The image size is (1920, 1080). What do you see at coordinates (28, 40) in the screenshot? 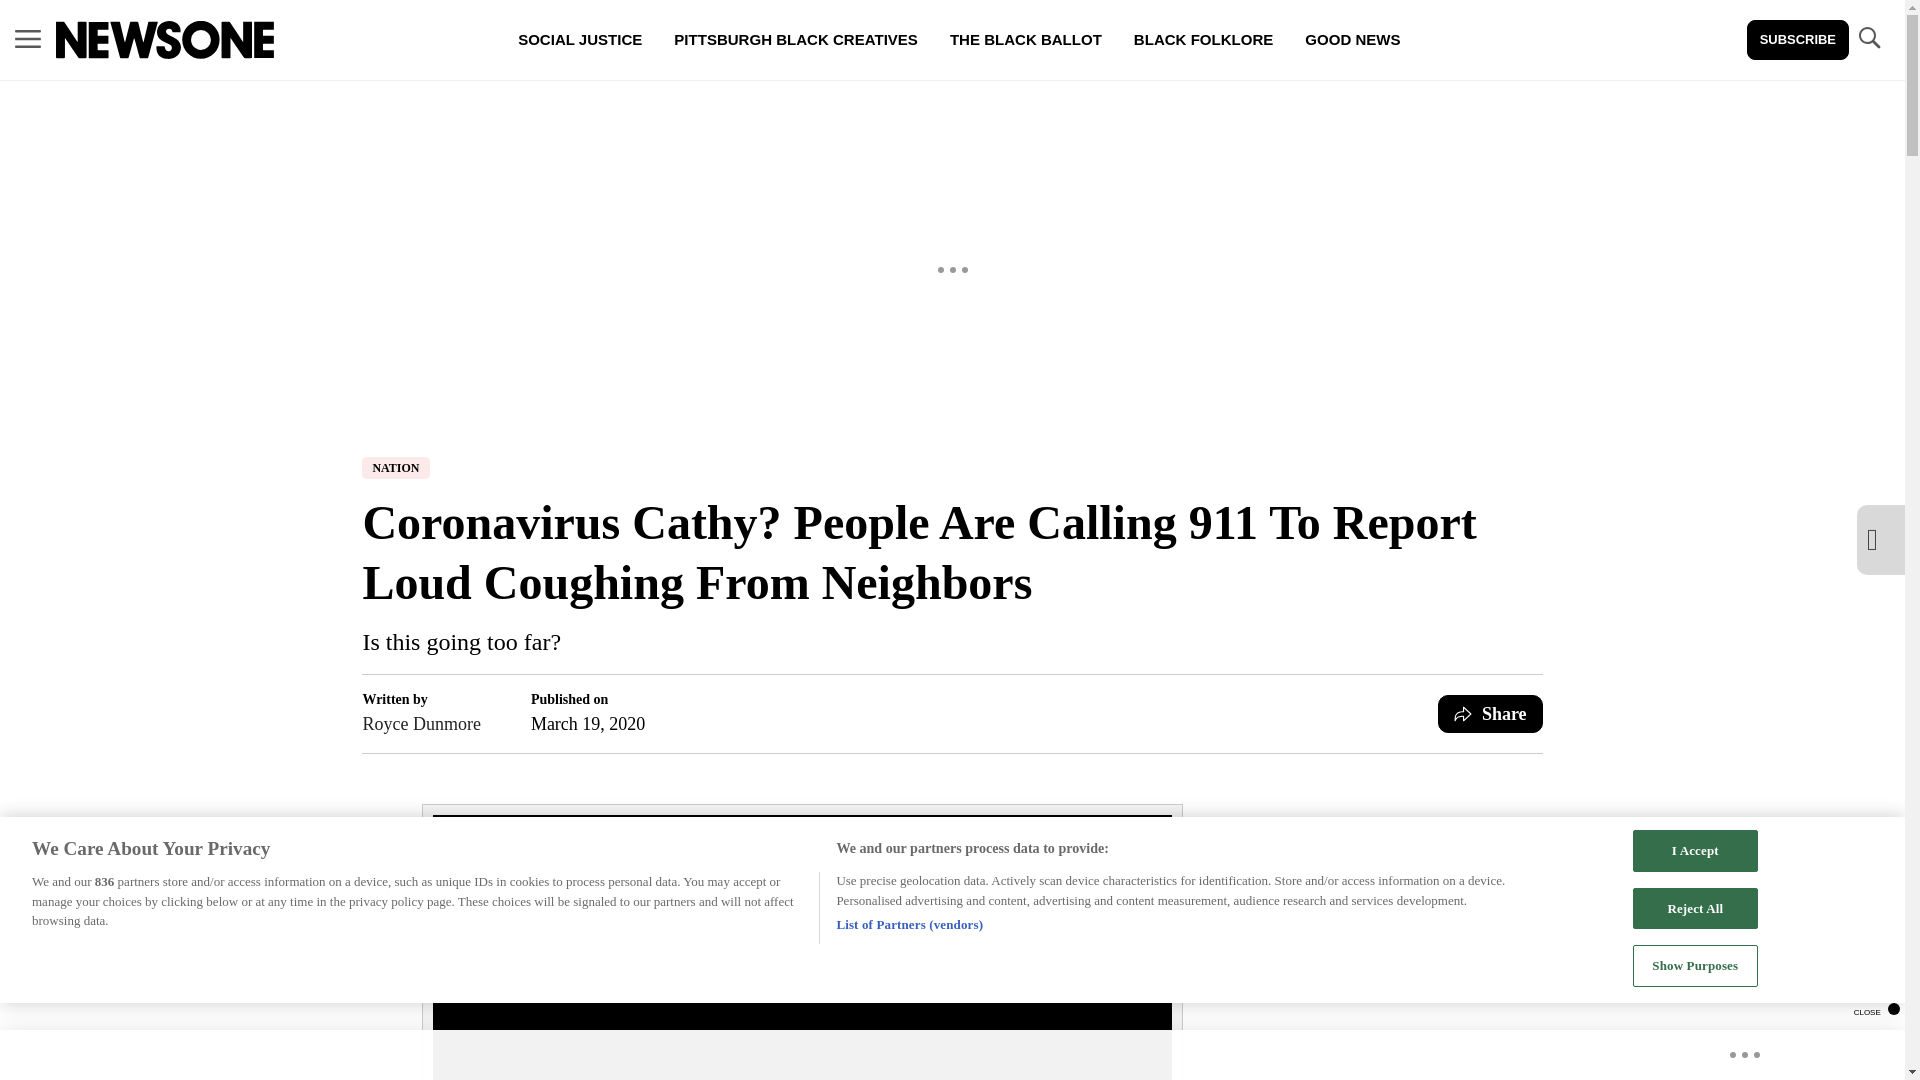
I see `MENU` at bounding box center [28, 40].